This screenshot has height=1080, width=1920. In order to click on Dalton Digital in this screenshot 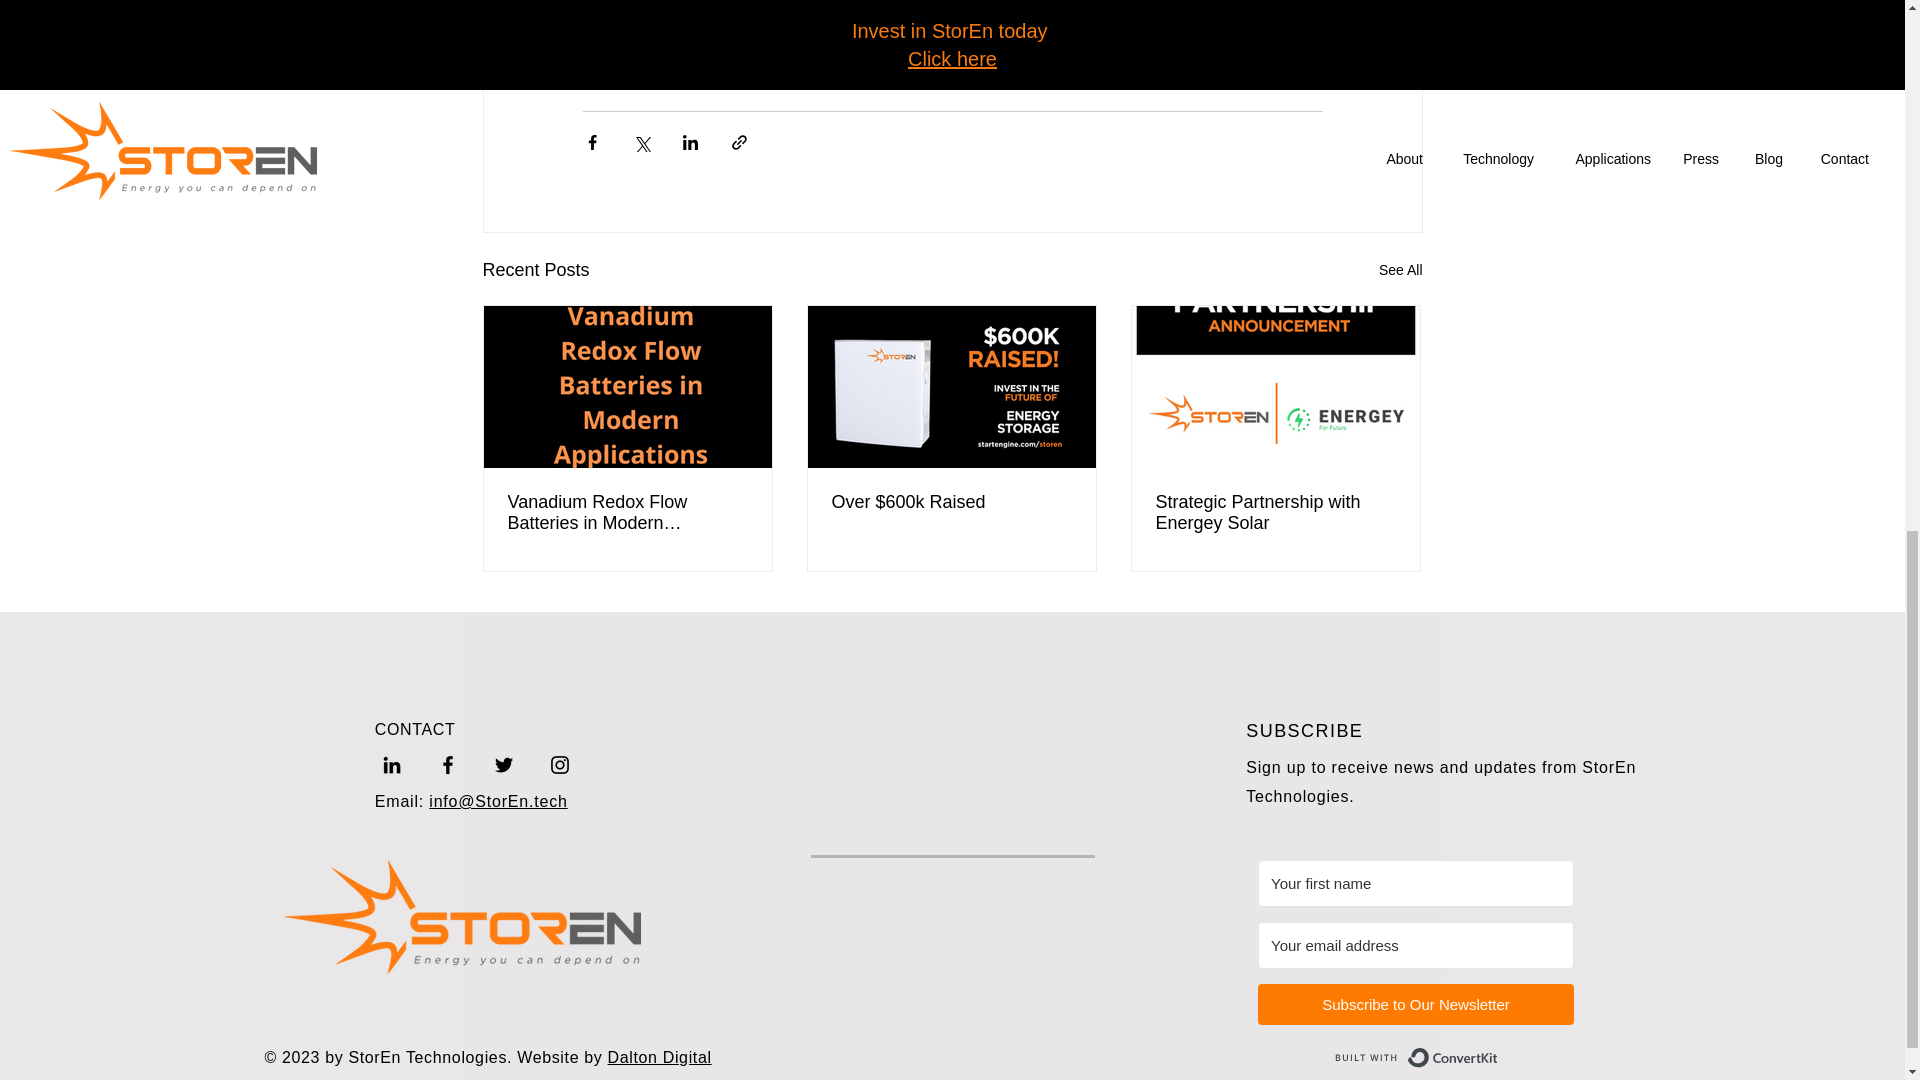, I will do `click(660, 1056)`.